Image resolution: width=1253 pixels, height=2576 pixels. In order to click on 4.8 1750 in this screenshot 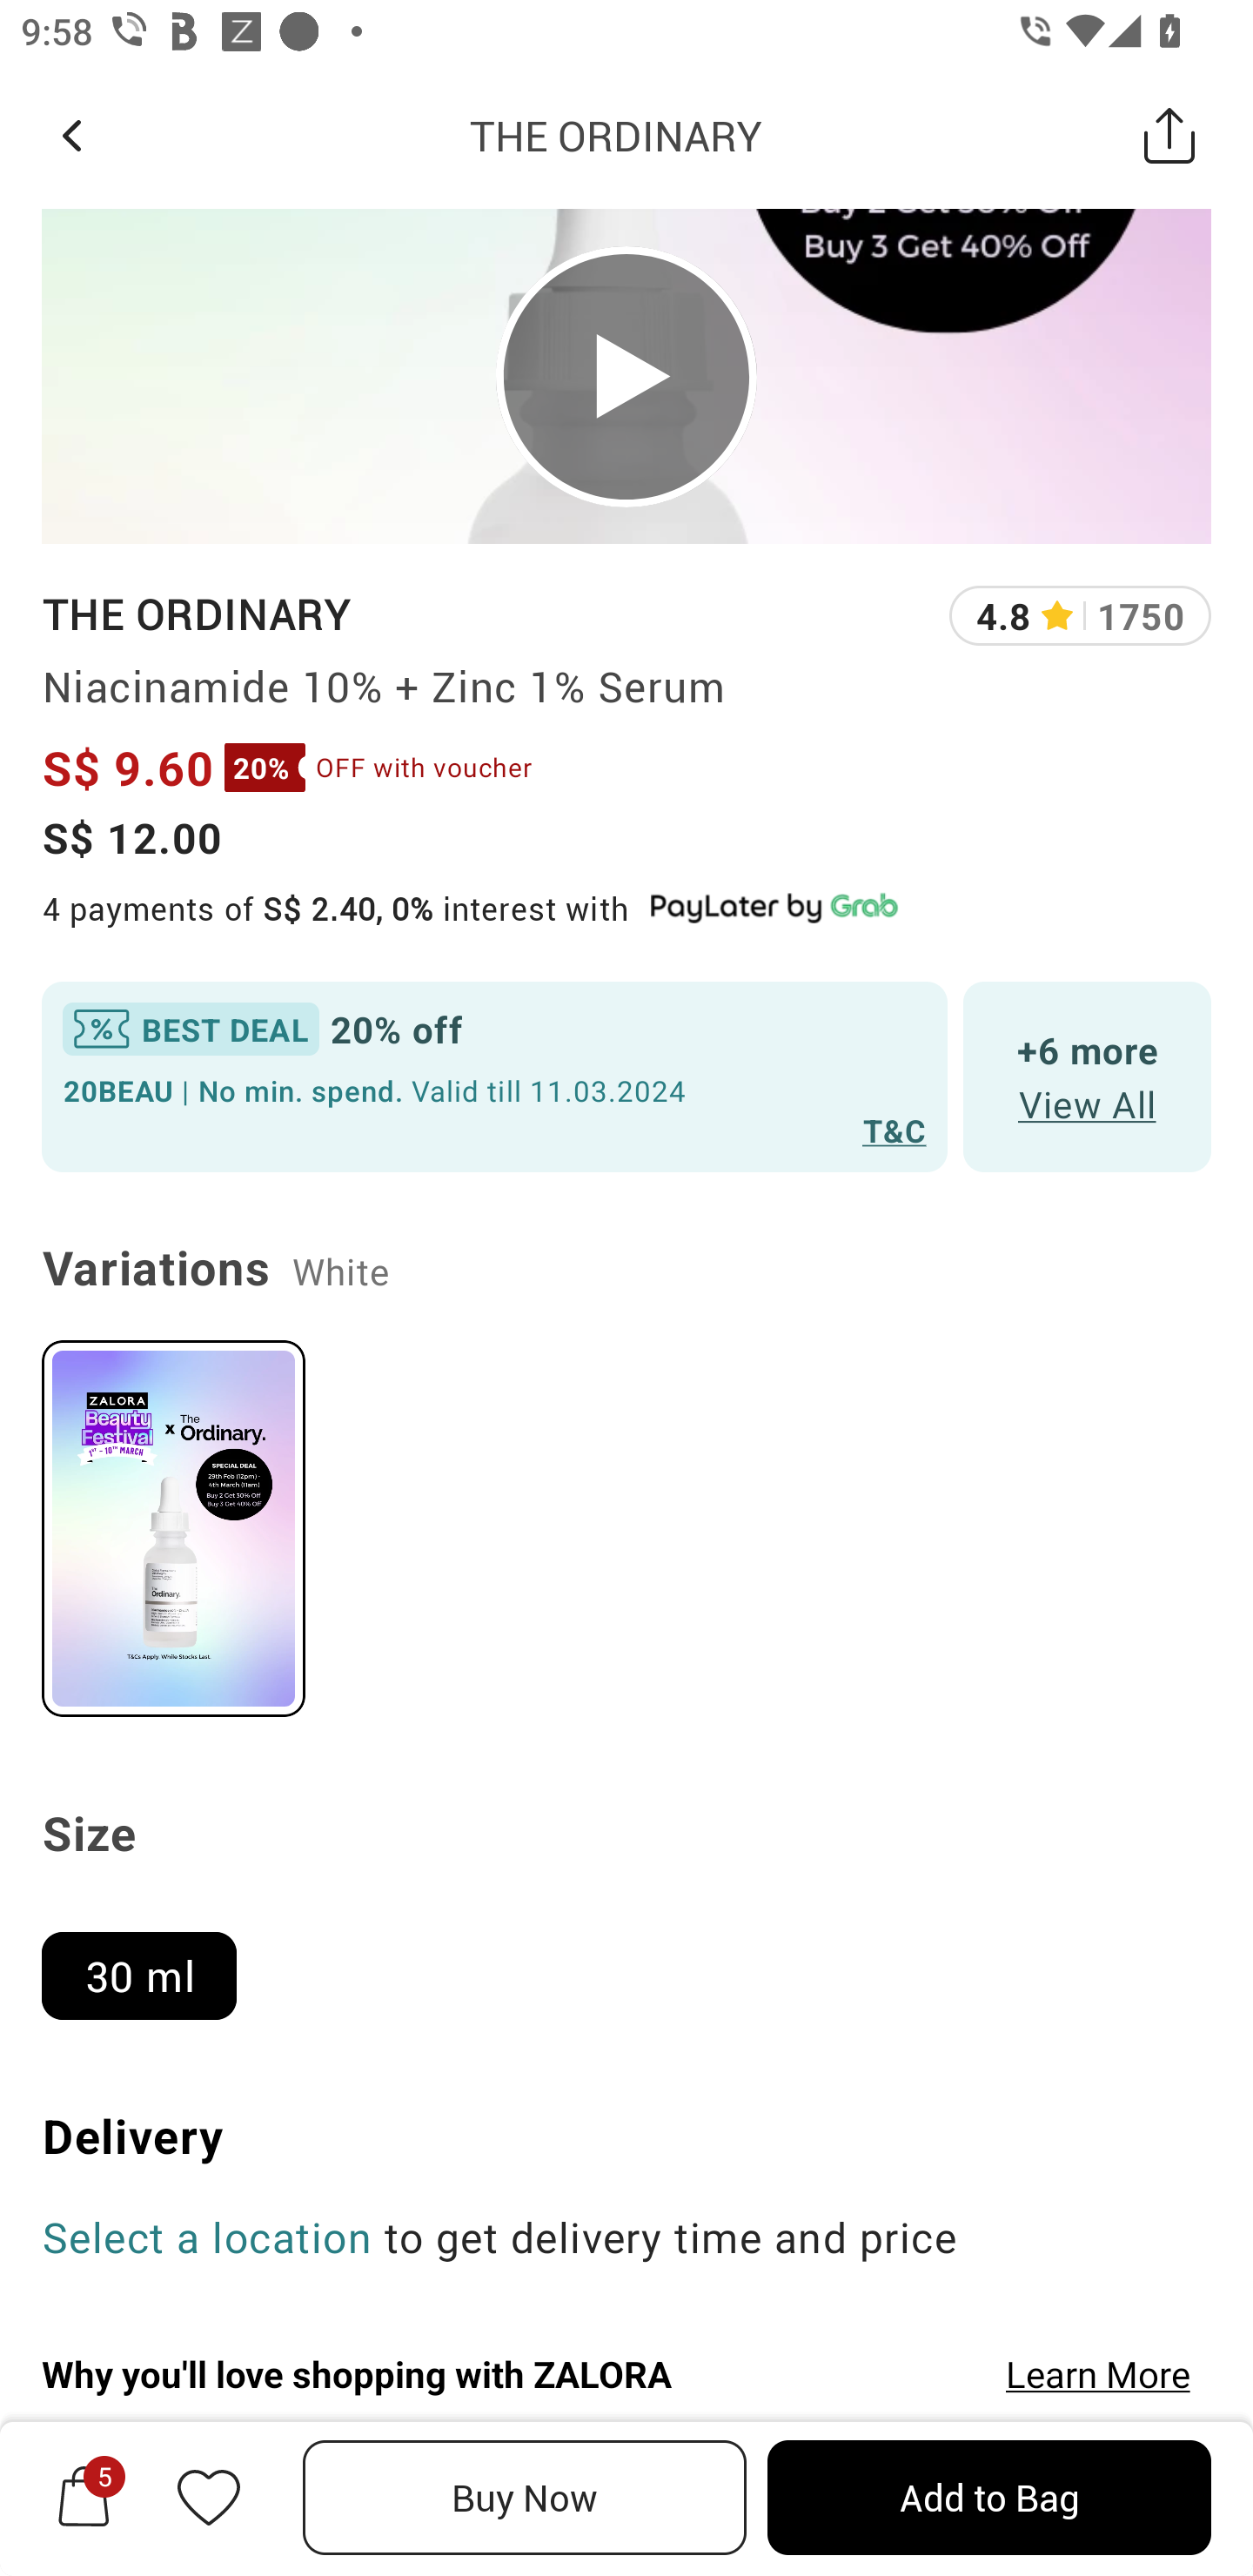, I will do `click(1081, 614)`.